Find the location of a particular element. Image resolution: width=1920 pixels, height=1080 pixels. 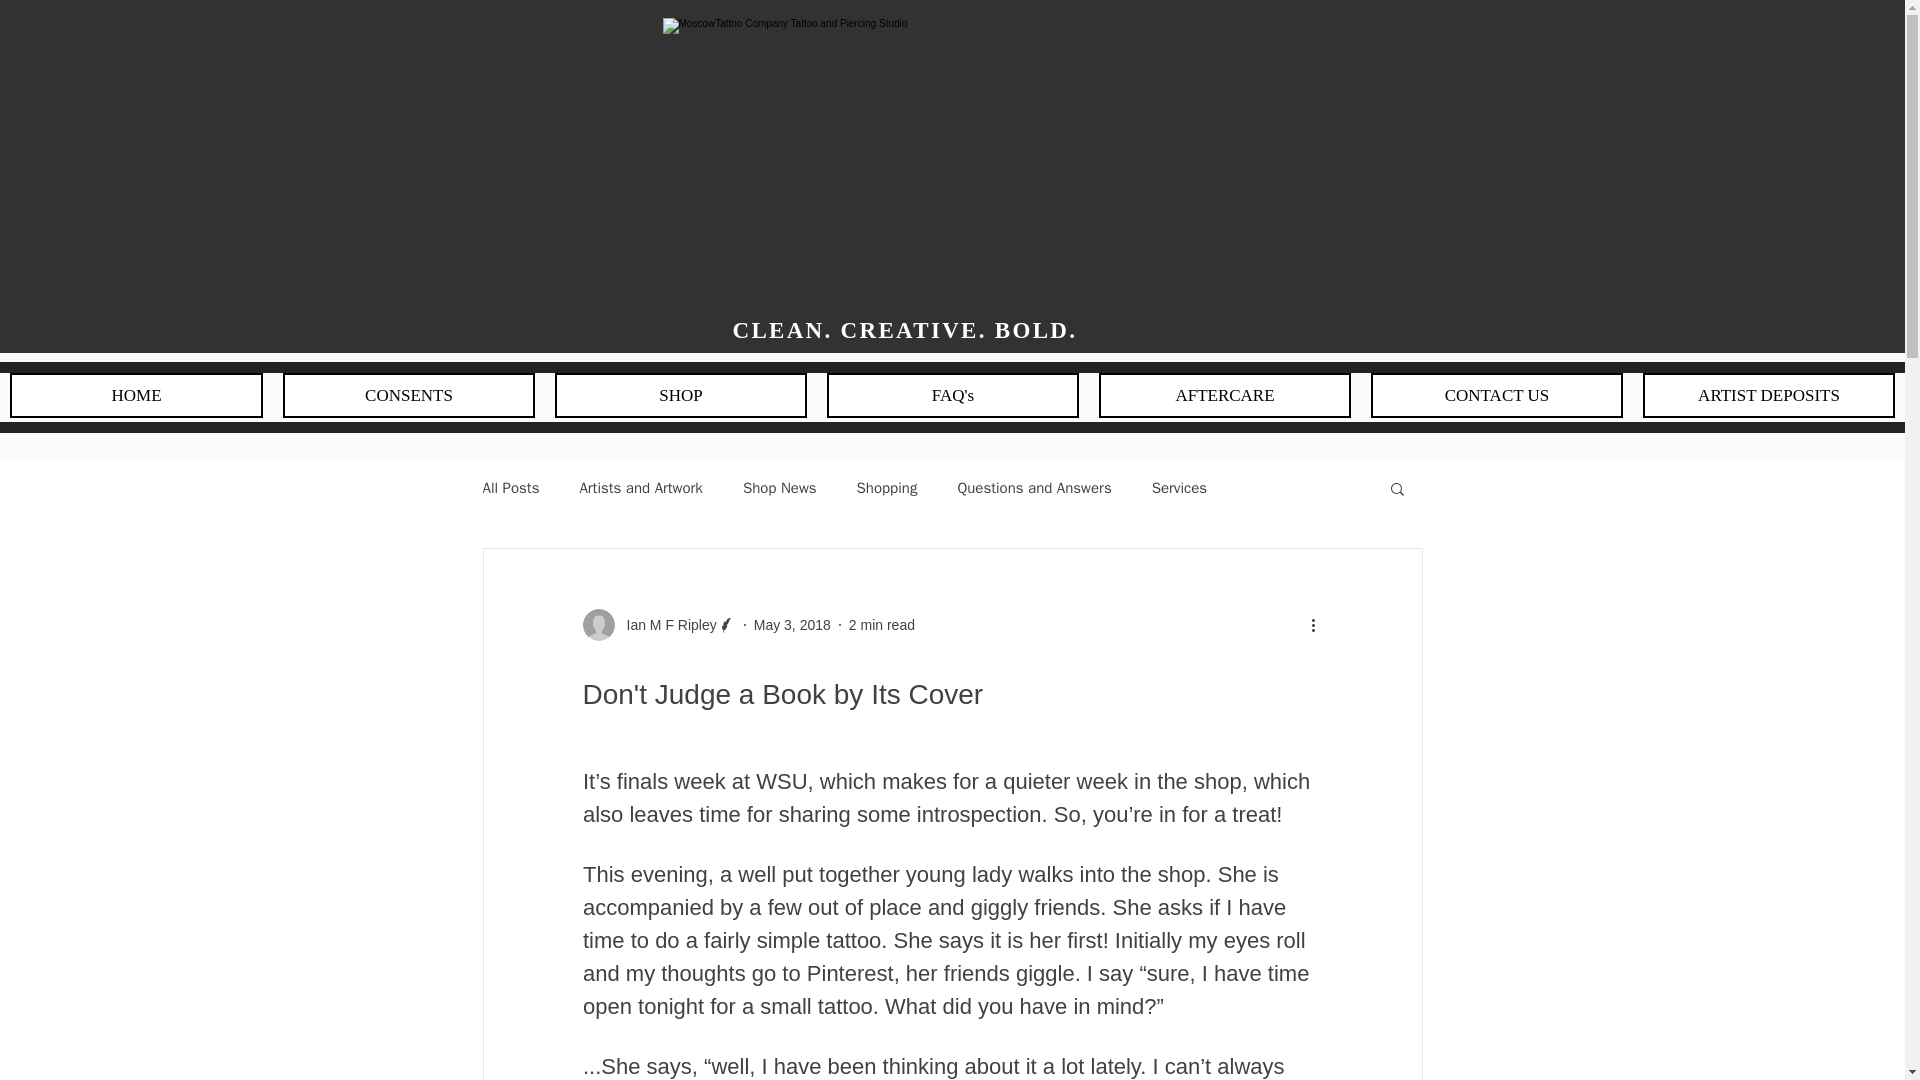

Brookie Sosa is located at coordinates (112, 376).